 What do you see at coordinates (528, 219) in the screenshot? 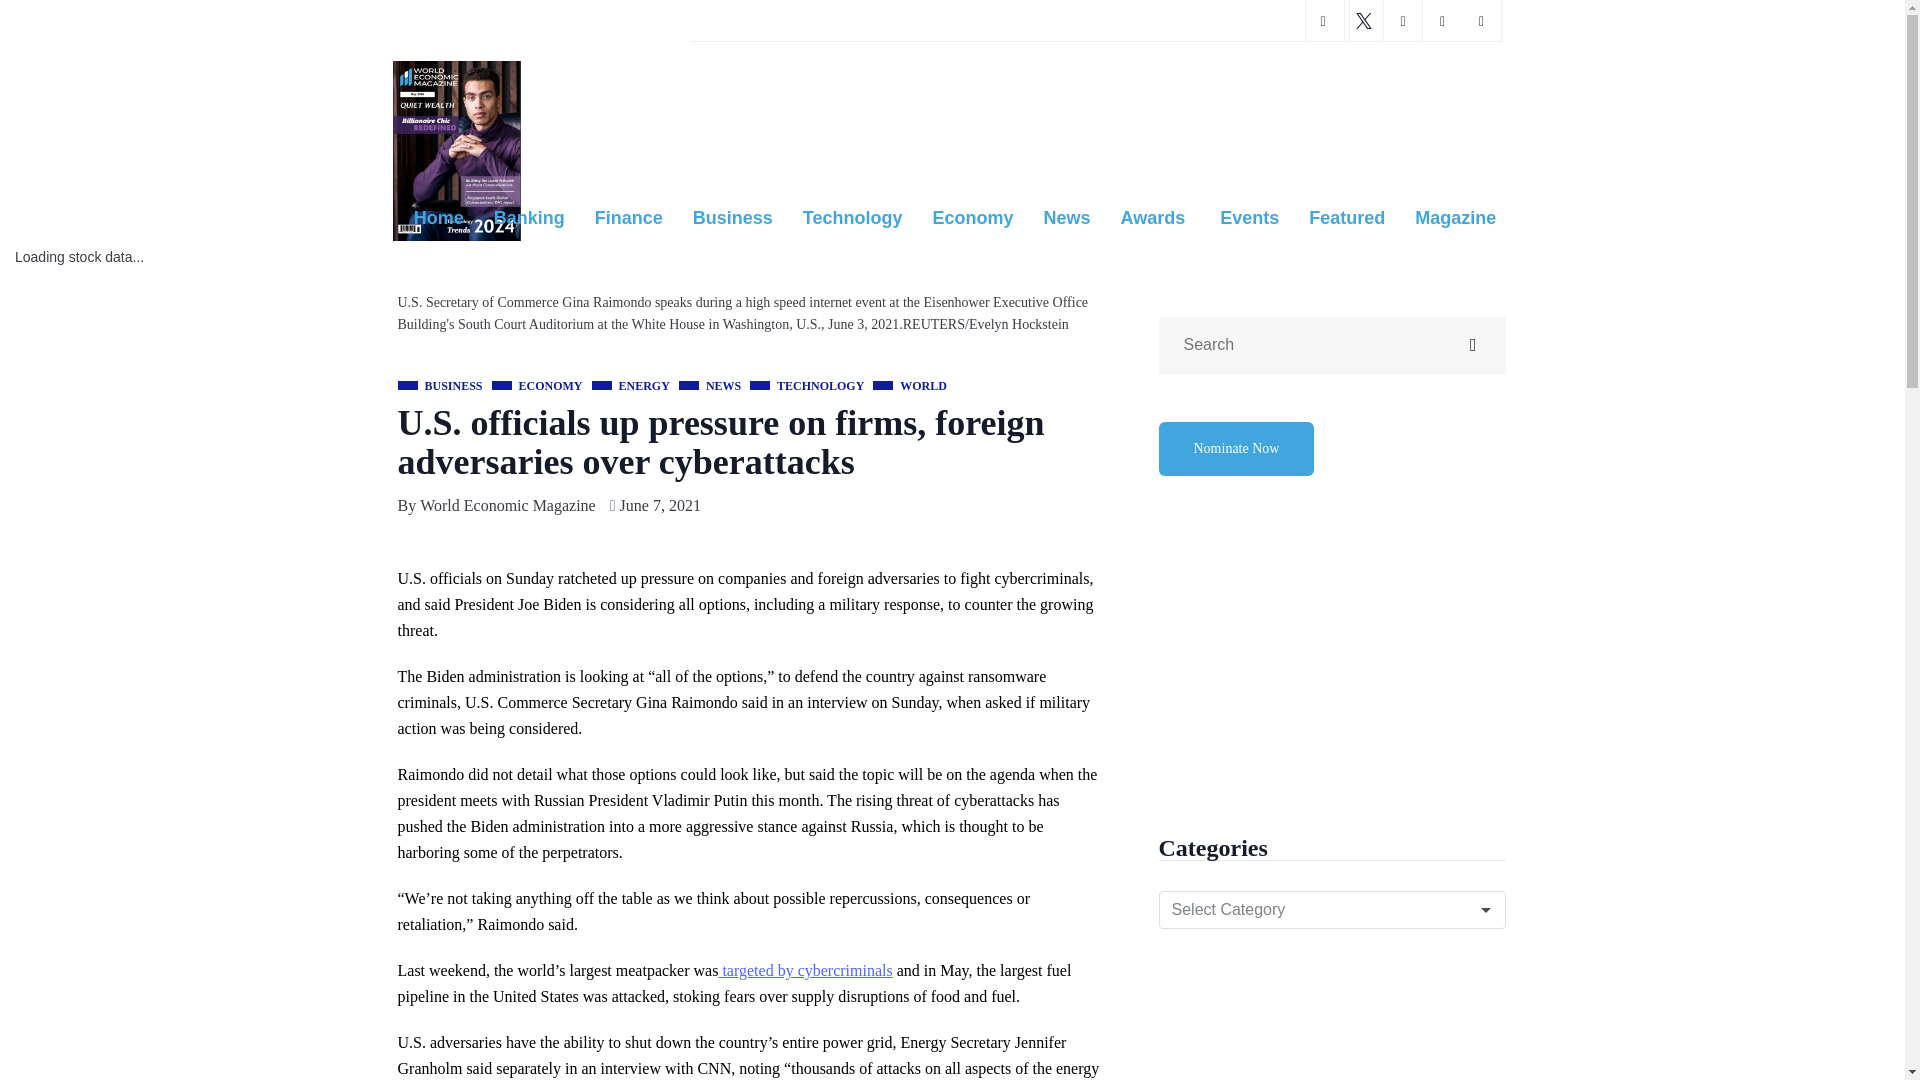
I see `Banking` at bounding box center [528, 219].